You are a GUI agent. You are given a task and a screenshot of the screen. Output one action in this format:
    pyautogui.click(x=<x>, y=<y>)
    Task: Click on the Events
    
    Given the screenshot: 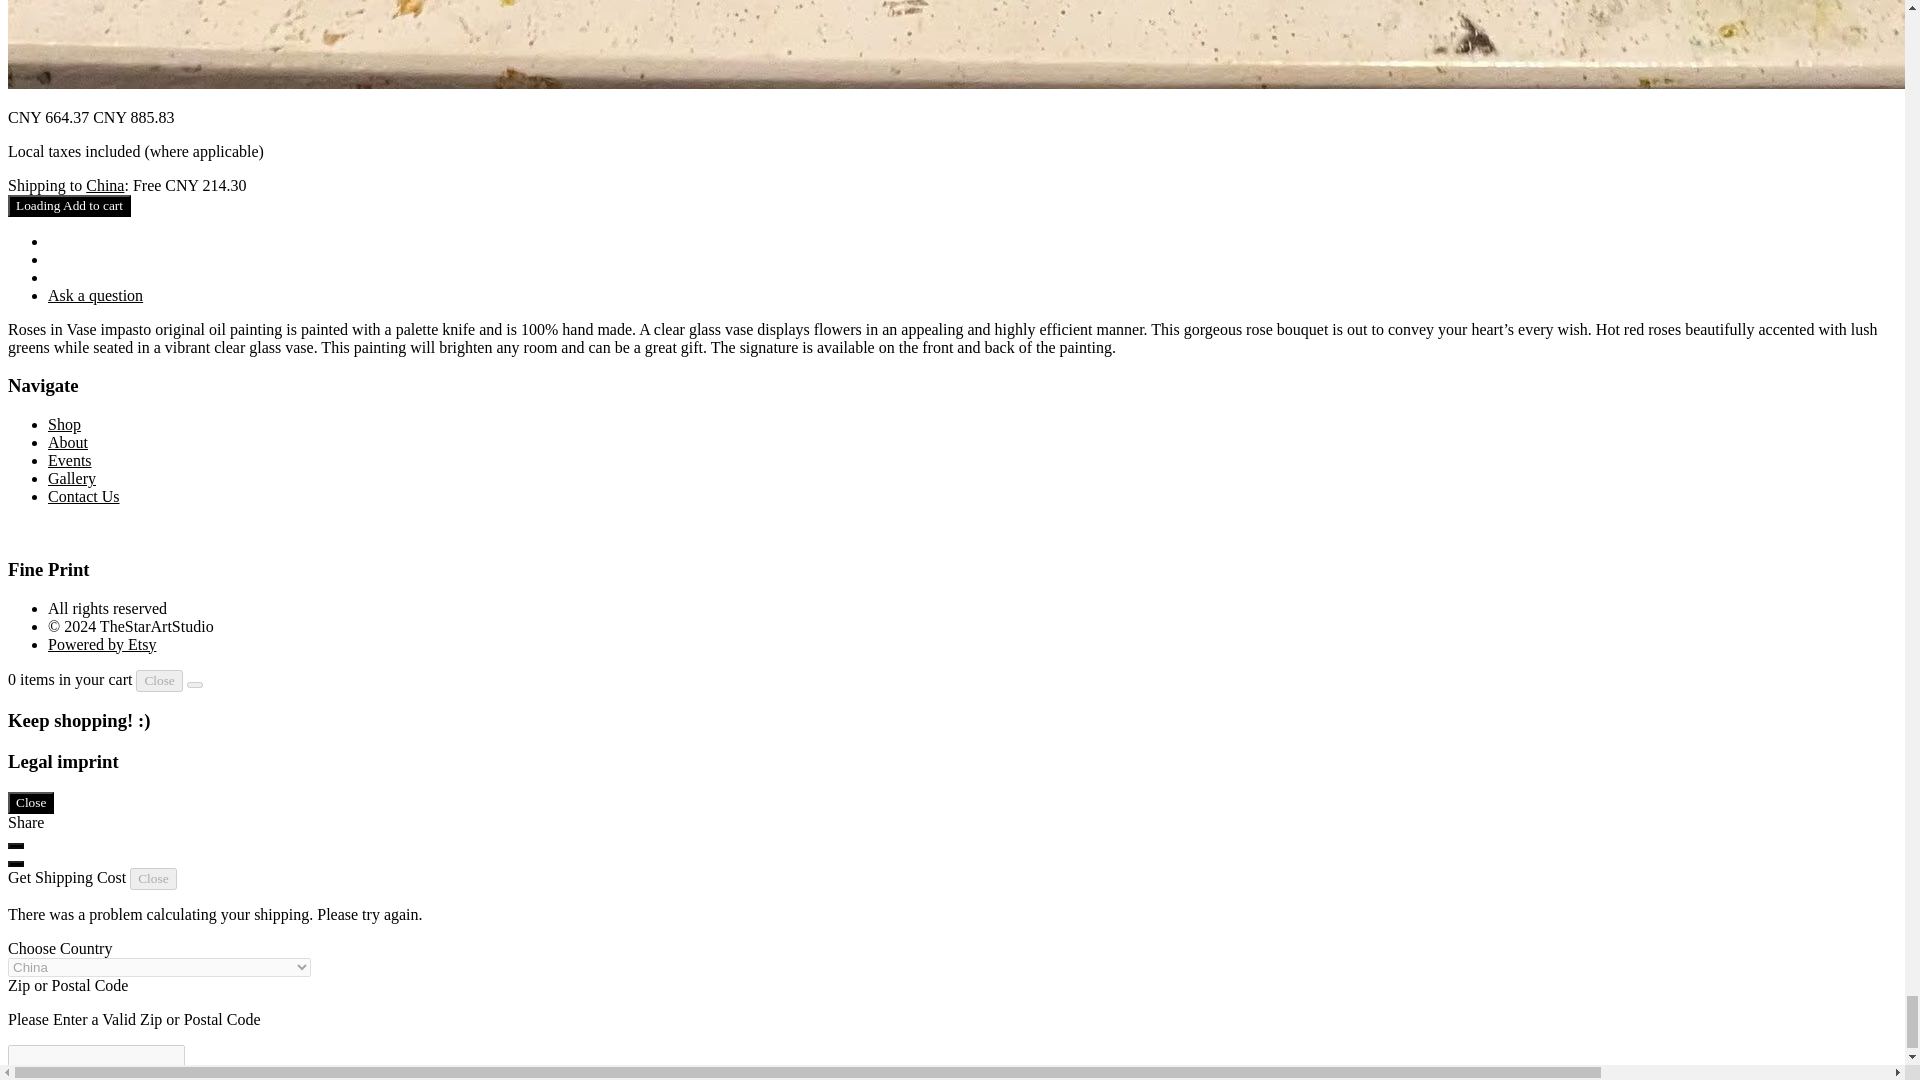 What is the action you would take?
    pyautogui.click(x=70, y=460)
    